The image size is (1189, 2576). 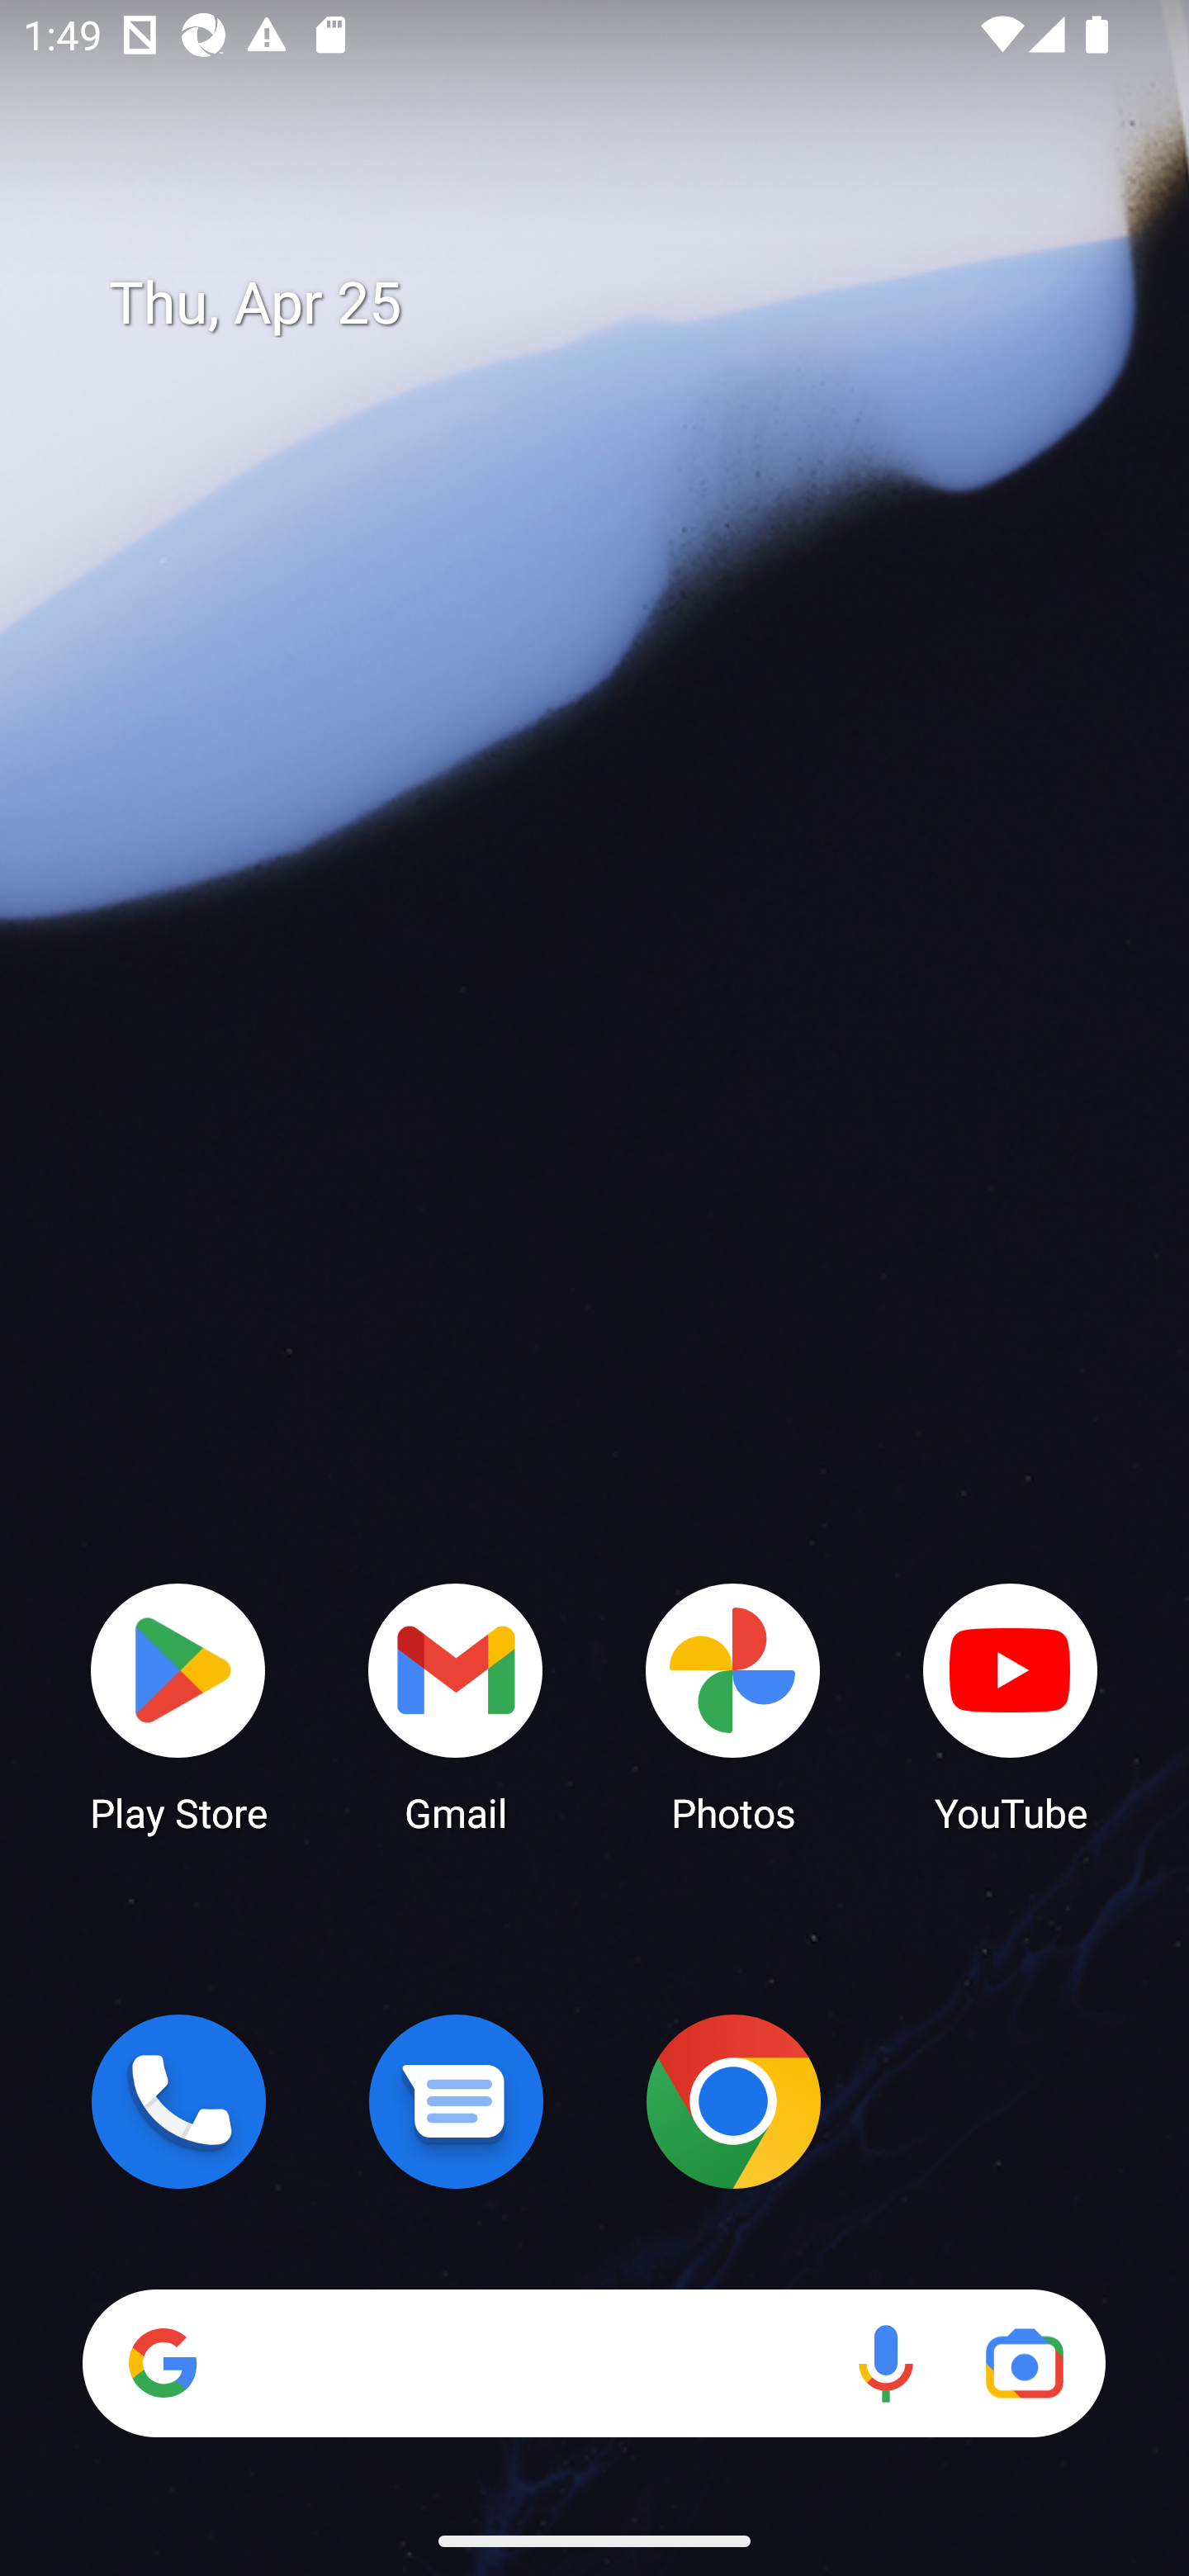 What do you see at coordinates (1011, 1706) in the screenshot?
I see `YouTube` at bounding box center [1011, 1706].